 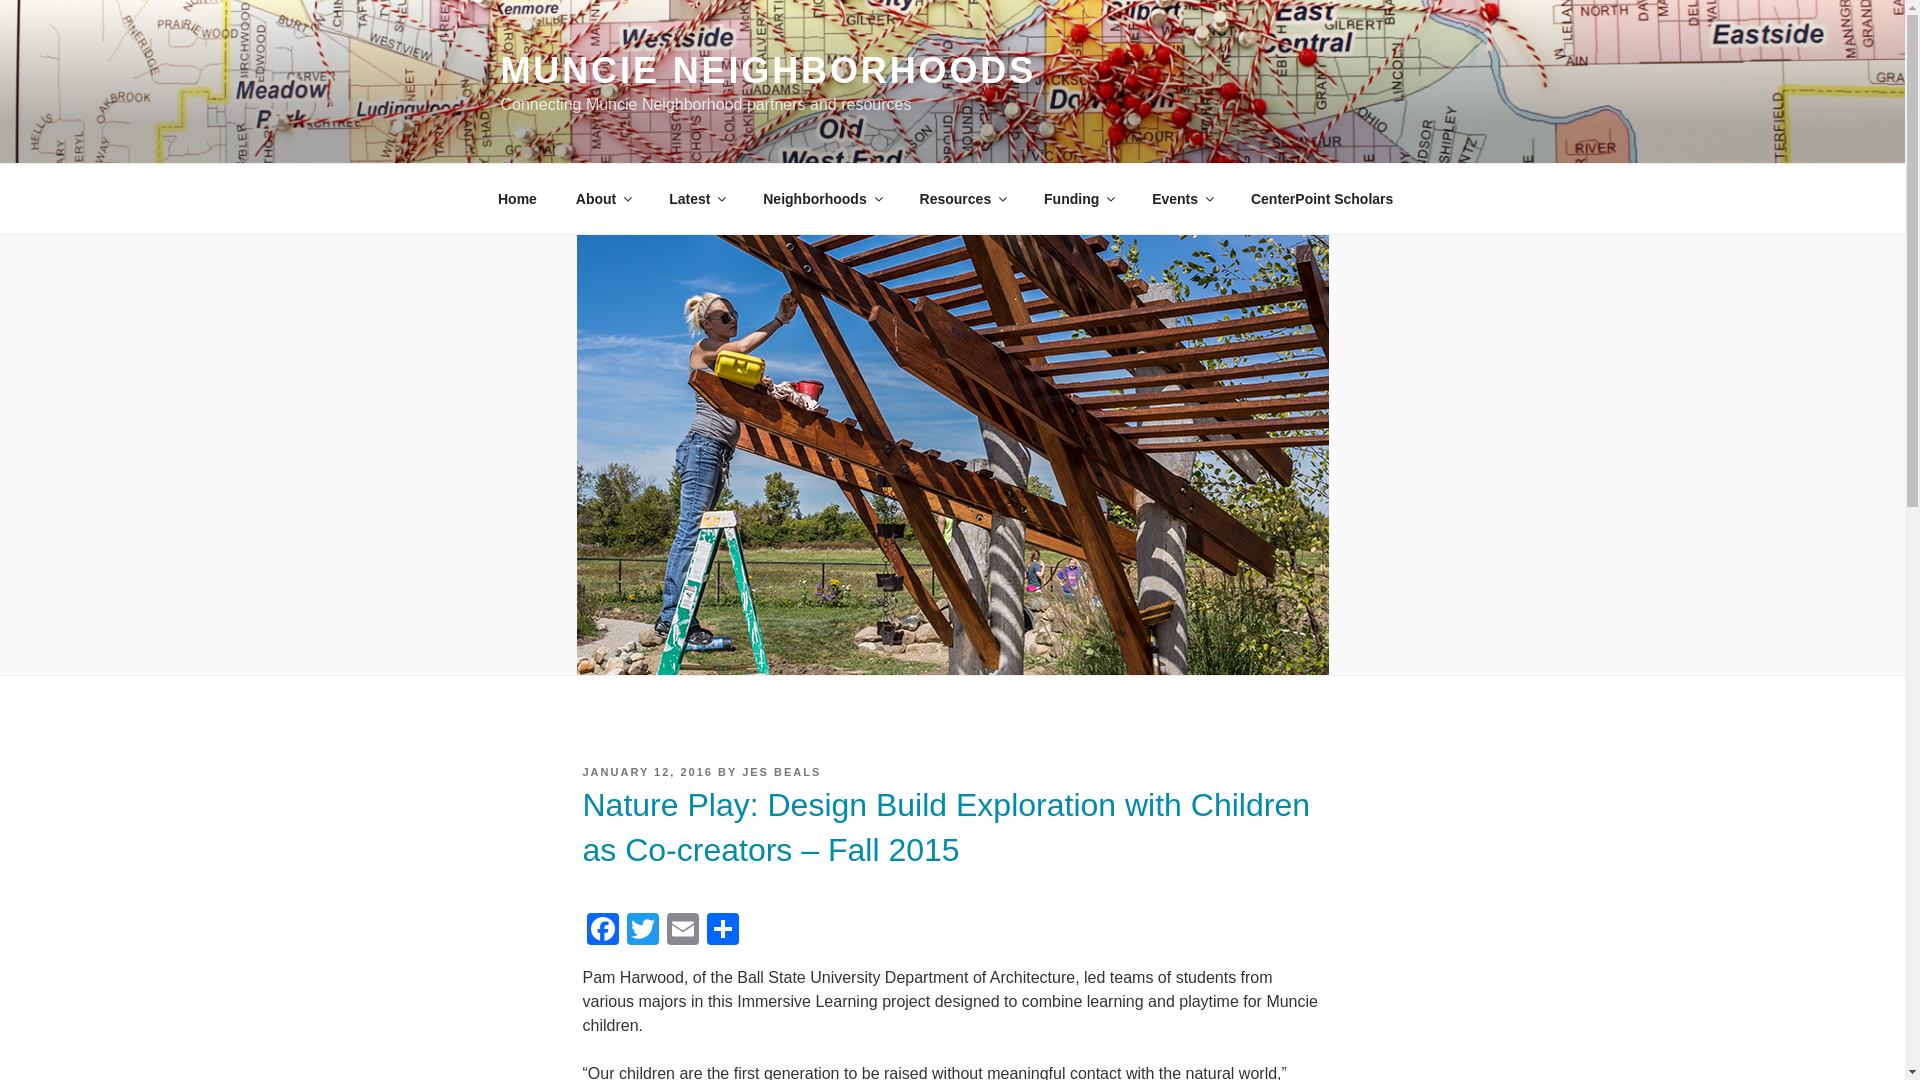 What do you see at coordinates (1078, 198) in the screenshot?
I see `Funding` at bounding box center [1078, 198].